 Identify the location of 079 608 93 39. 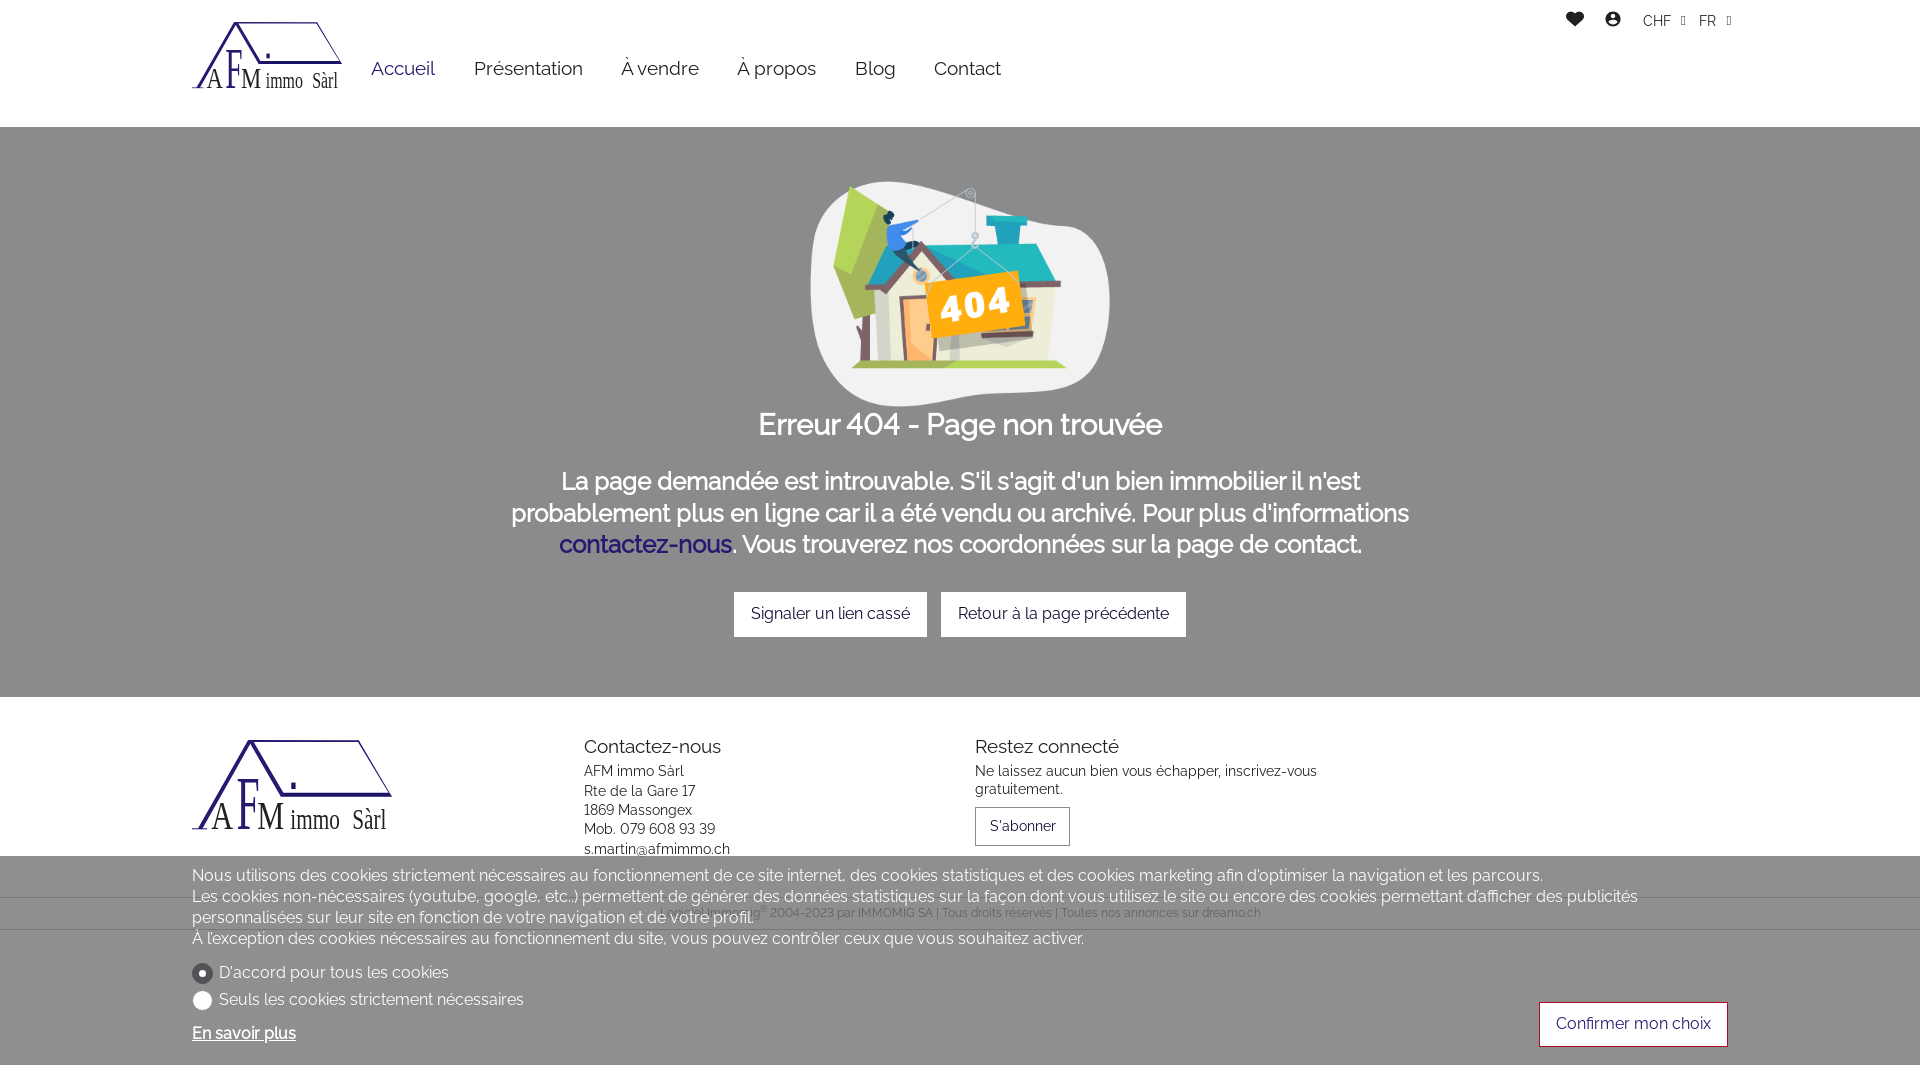
(668, 829).